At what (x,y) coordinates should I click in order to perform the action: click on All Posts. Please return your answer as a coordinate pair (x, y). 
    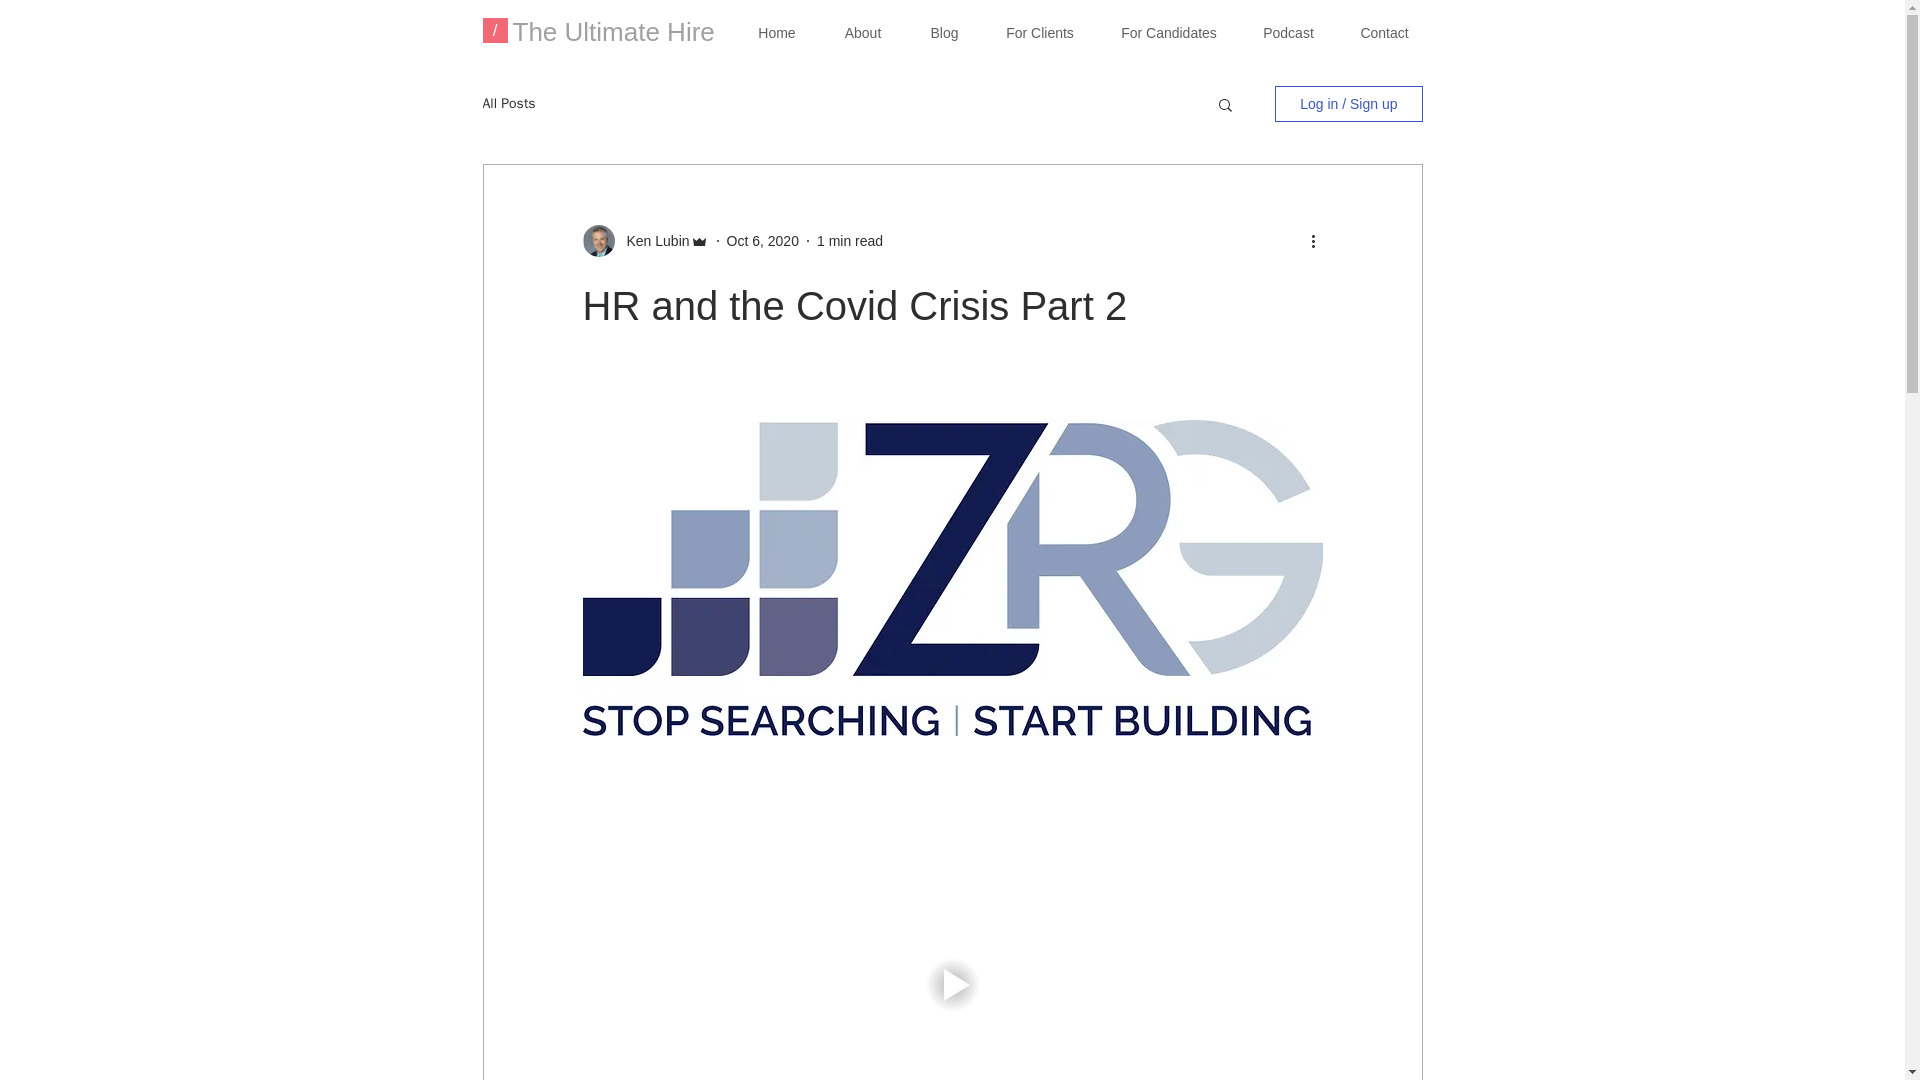
    Looking at the image, I should click on (508, 104).